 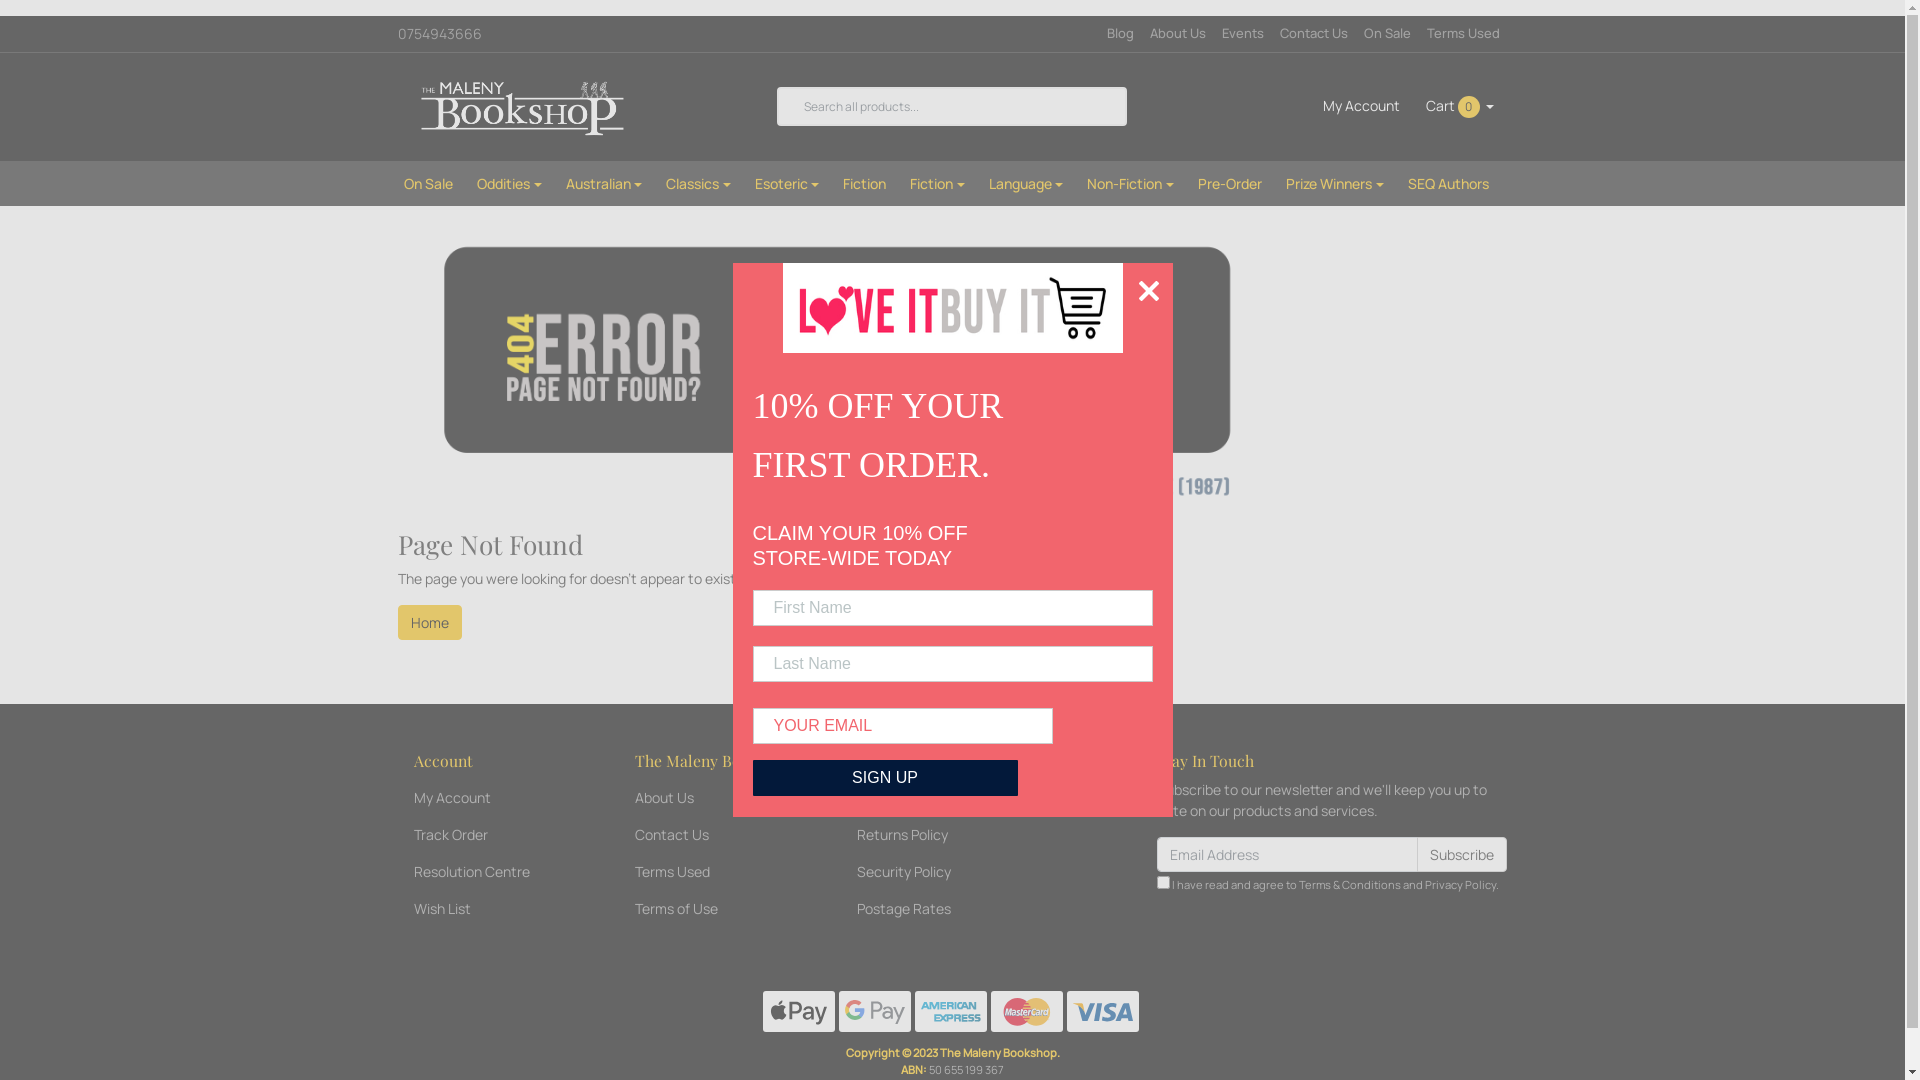 What do you see at coordinates (1178, 34) in the screenshot?
I see `About Us` at bounding box center [1178, 34].